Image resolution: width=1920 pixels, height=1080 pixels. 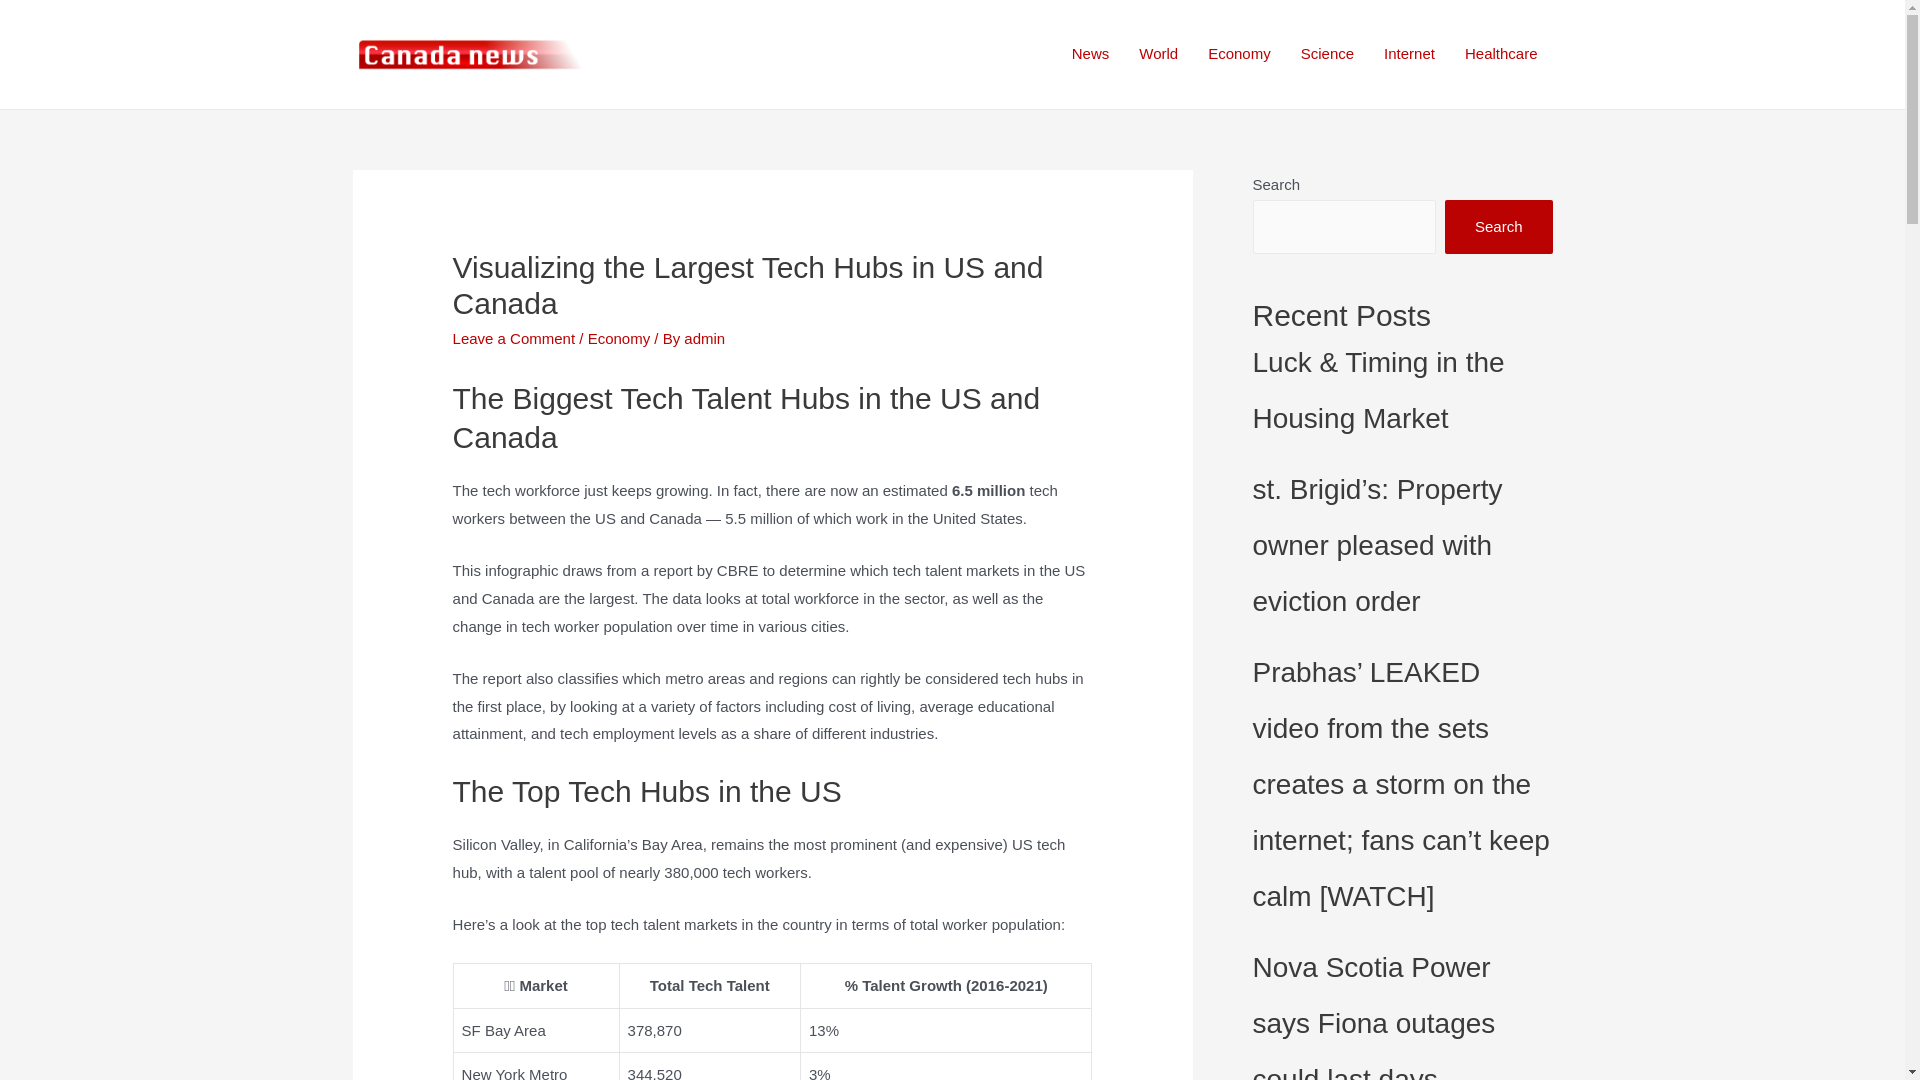 I want to click on Leave a Comment, so click(x=514, y=338).